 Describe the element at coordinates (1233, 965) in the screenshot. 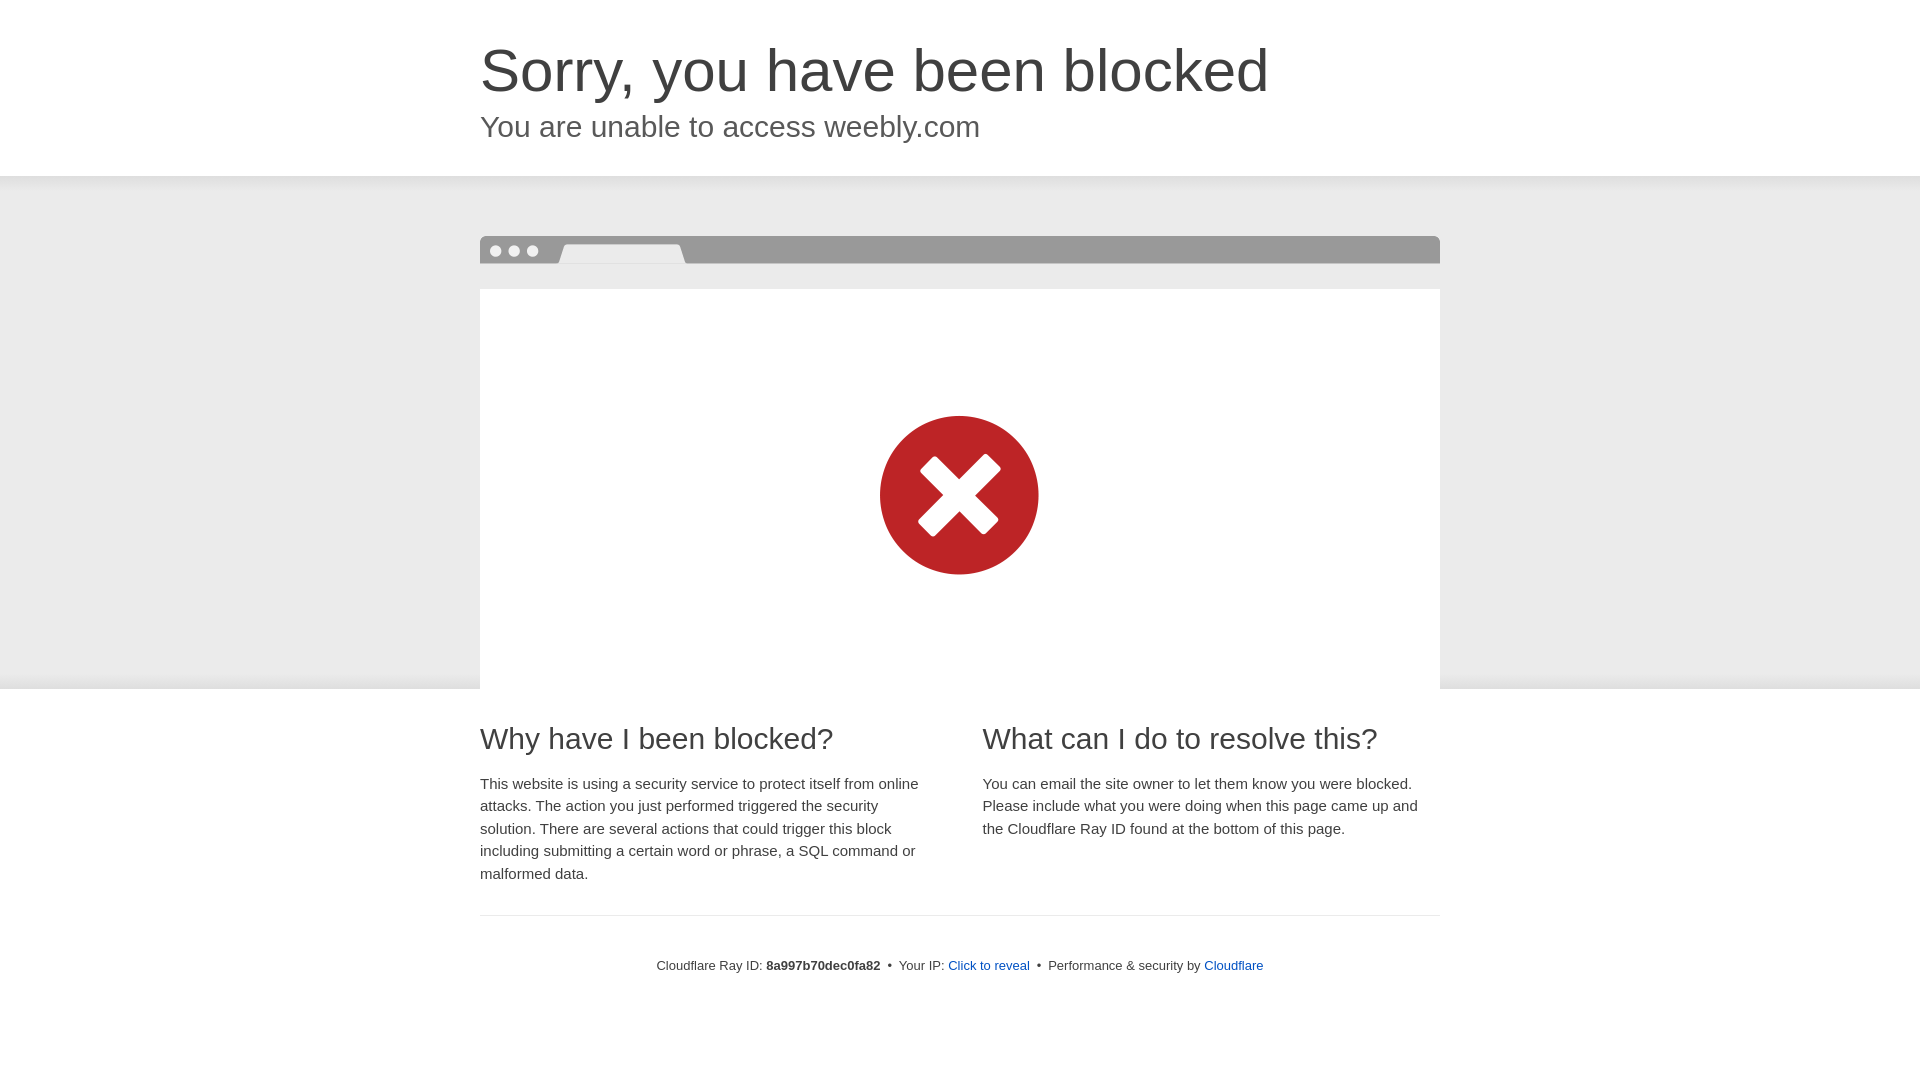

I see `Cloudflare` at that location.